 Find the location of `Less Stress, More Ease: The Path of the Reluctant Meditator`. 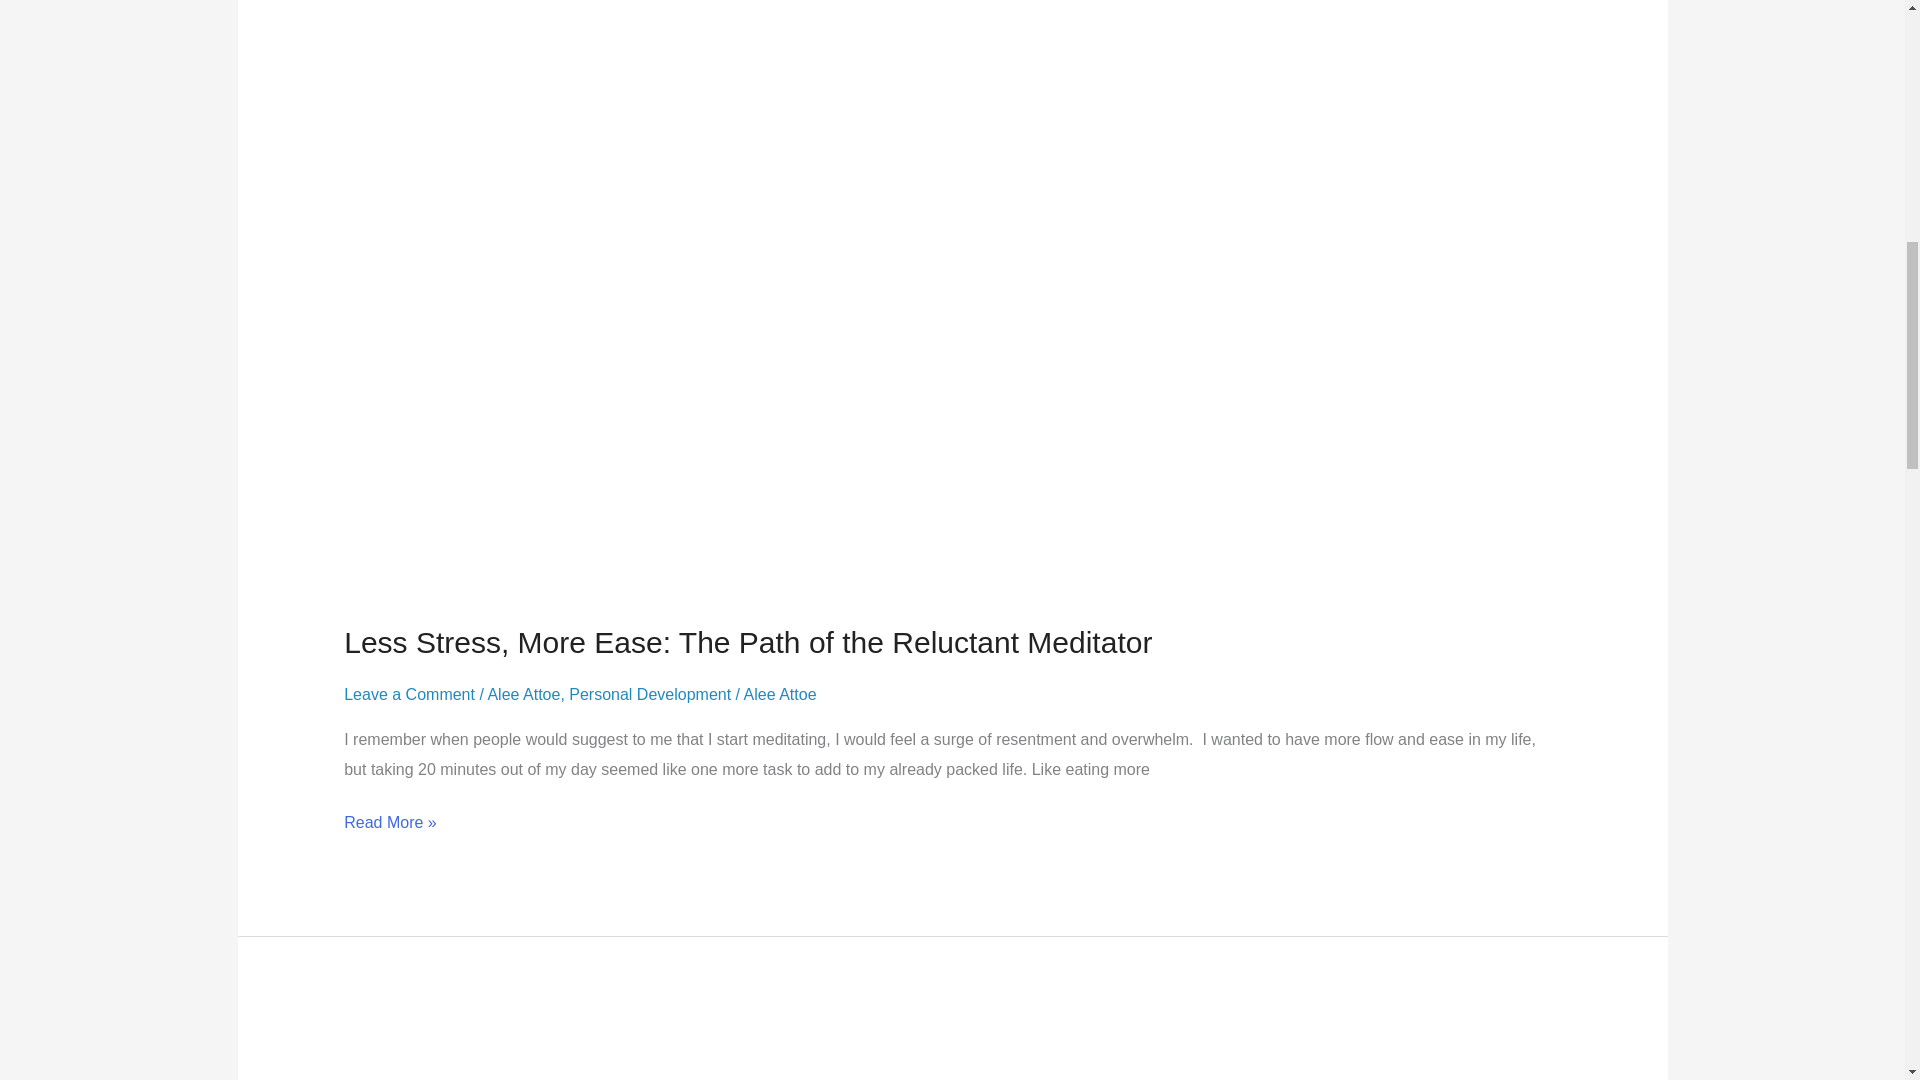

Less Stress, More Ease: The Path of the Reluctant Meditator is located at coordinates (748, 642).